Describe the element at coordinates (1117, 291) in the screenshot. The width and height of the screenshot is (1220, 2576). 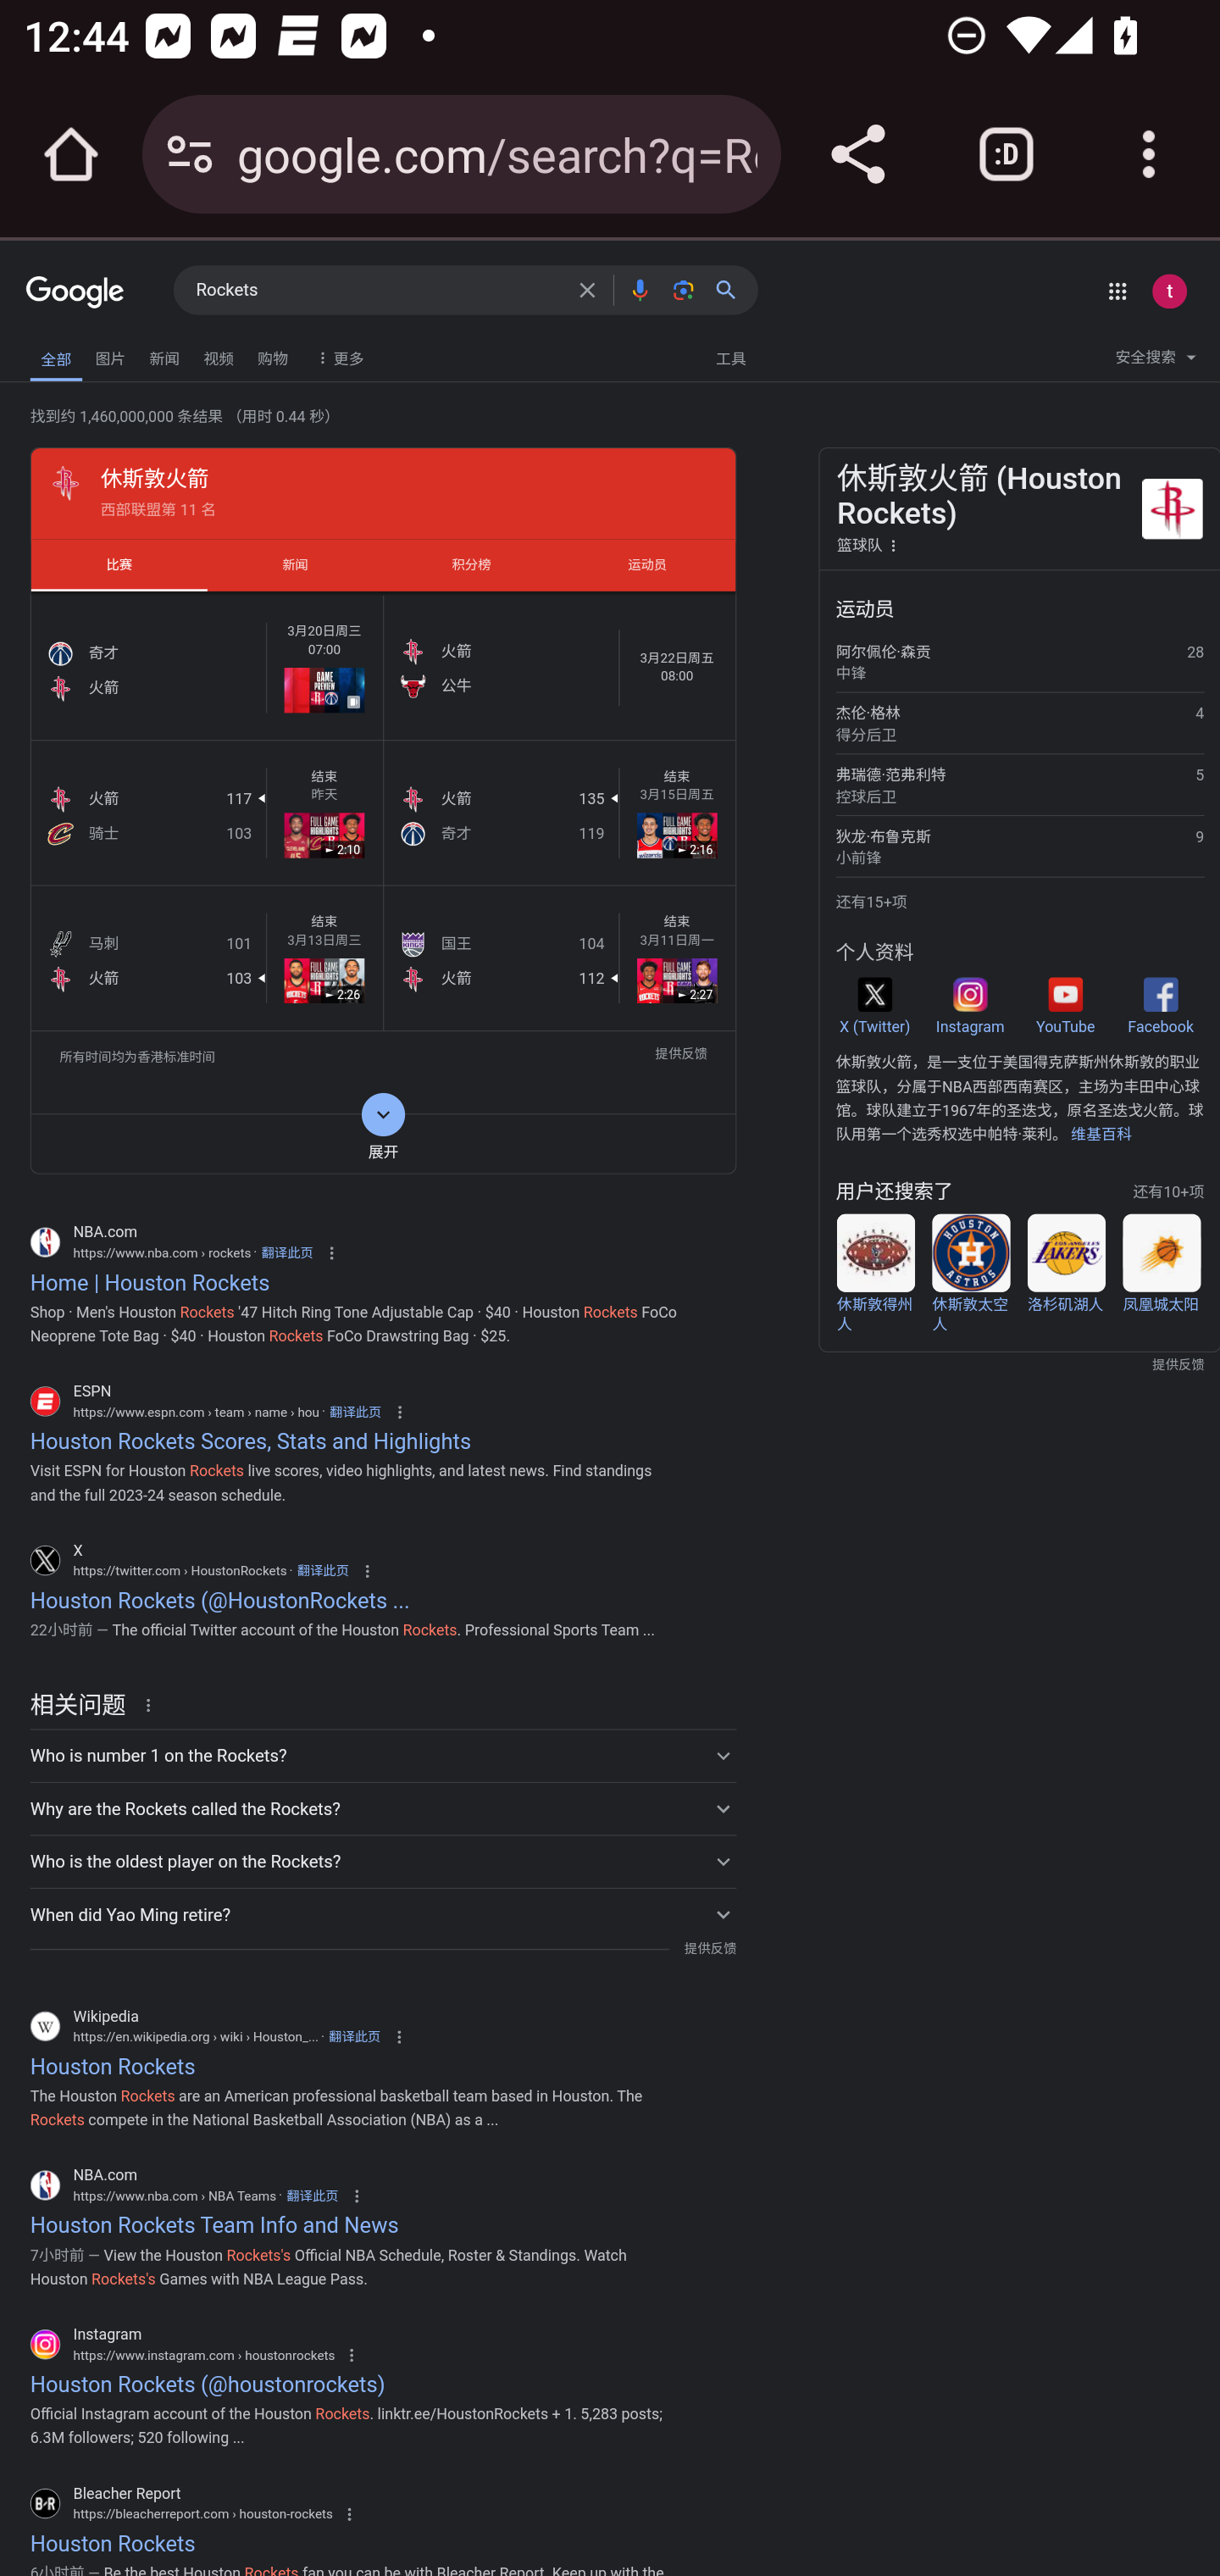
I see `Google 应用` at that location.